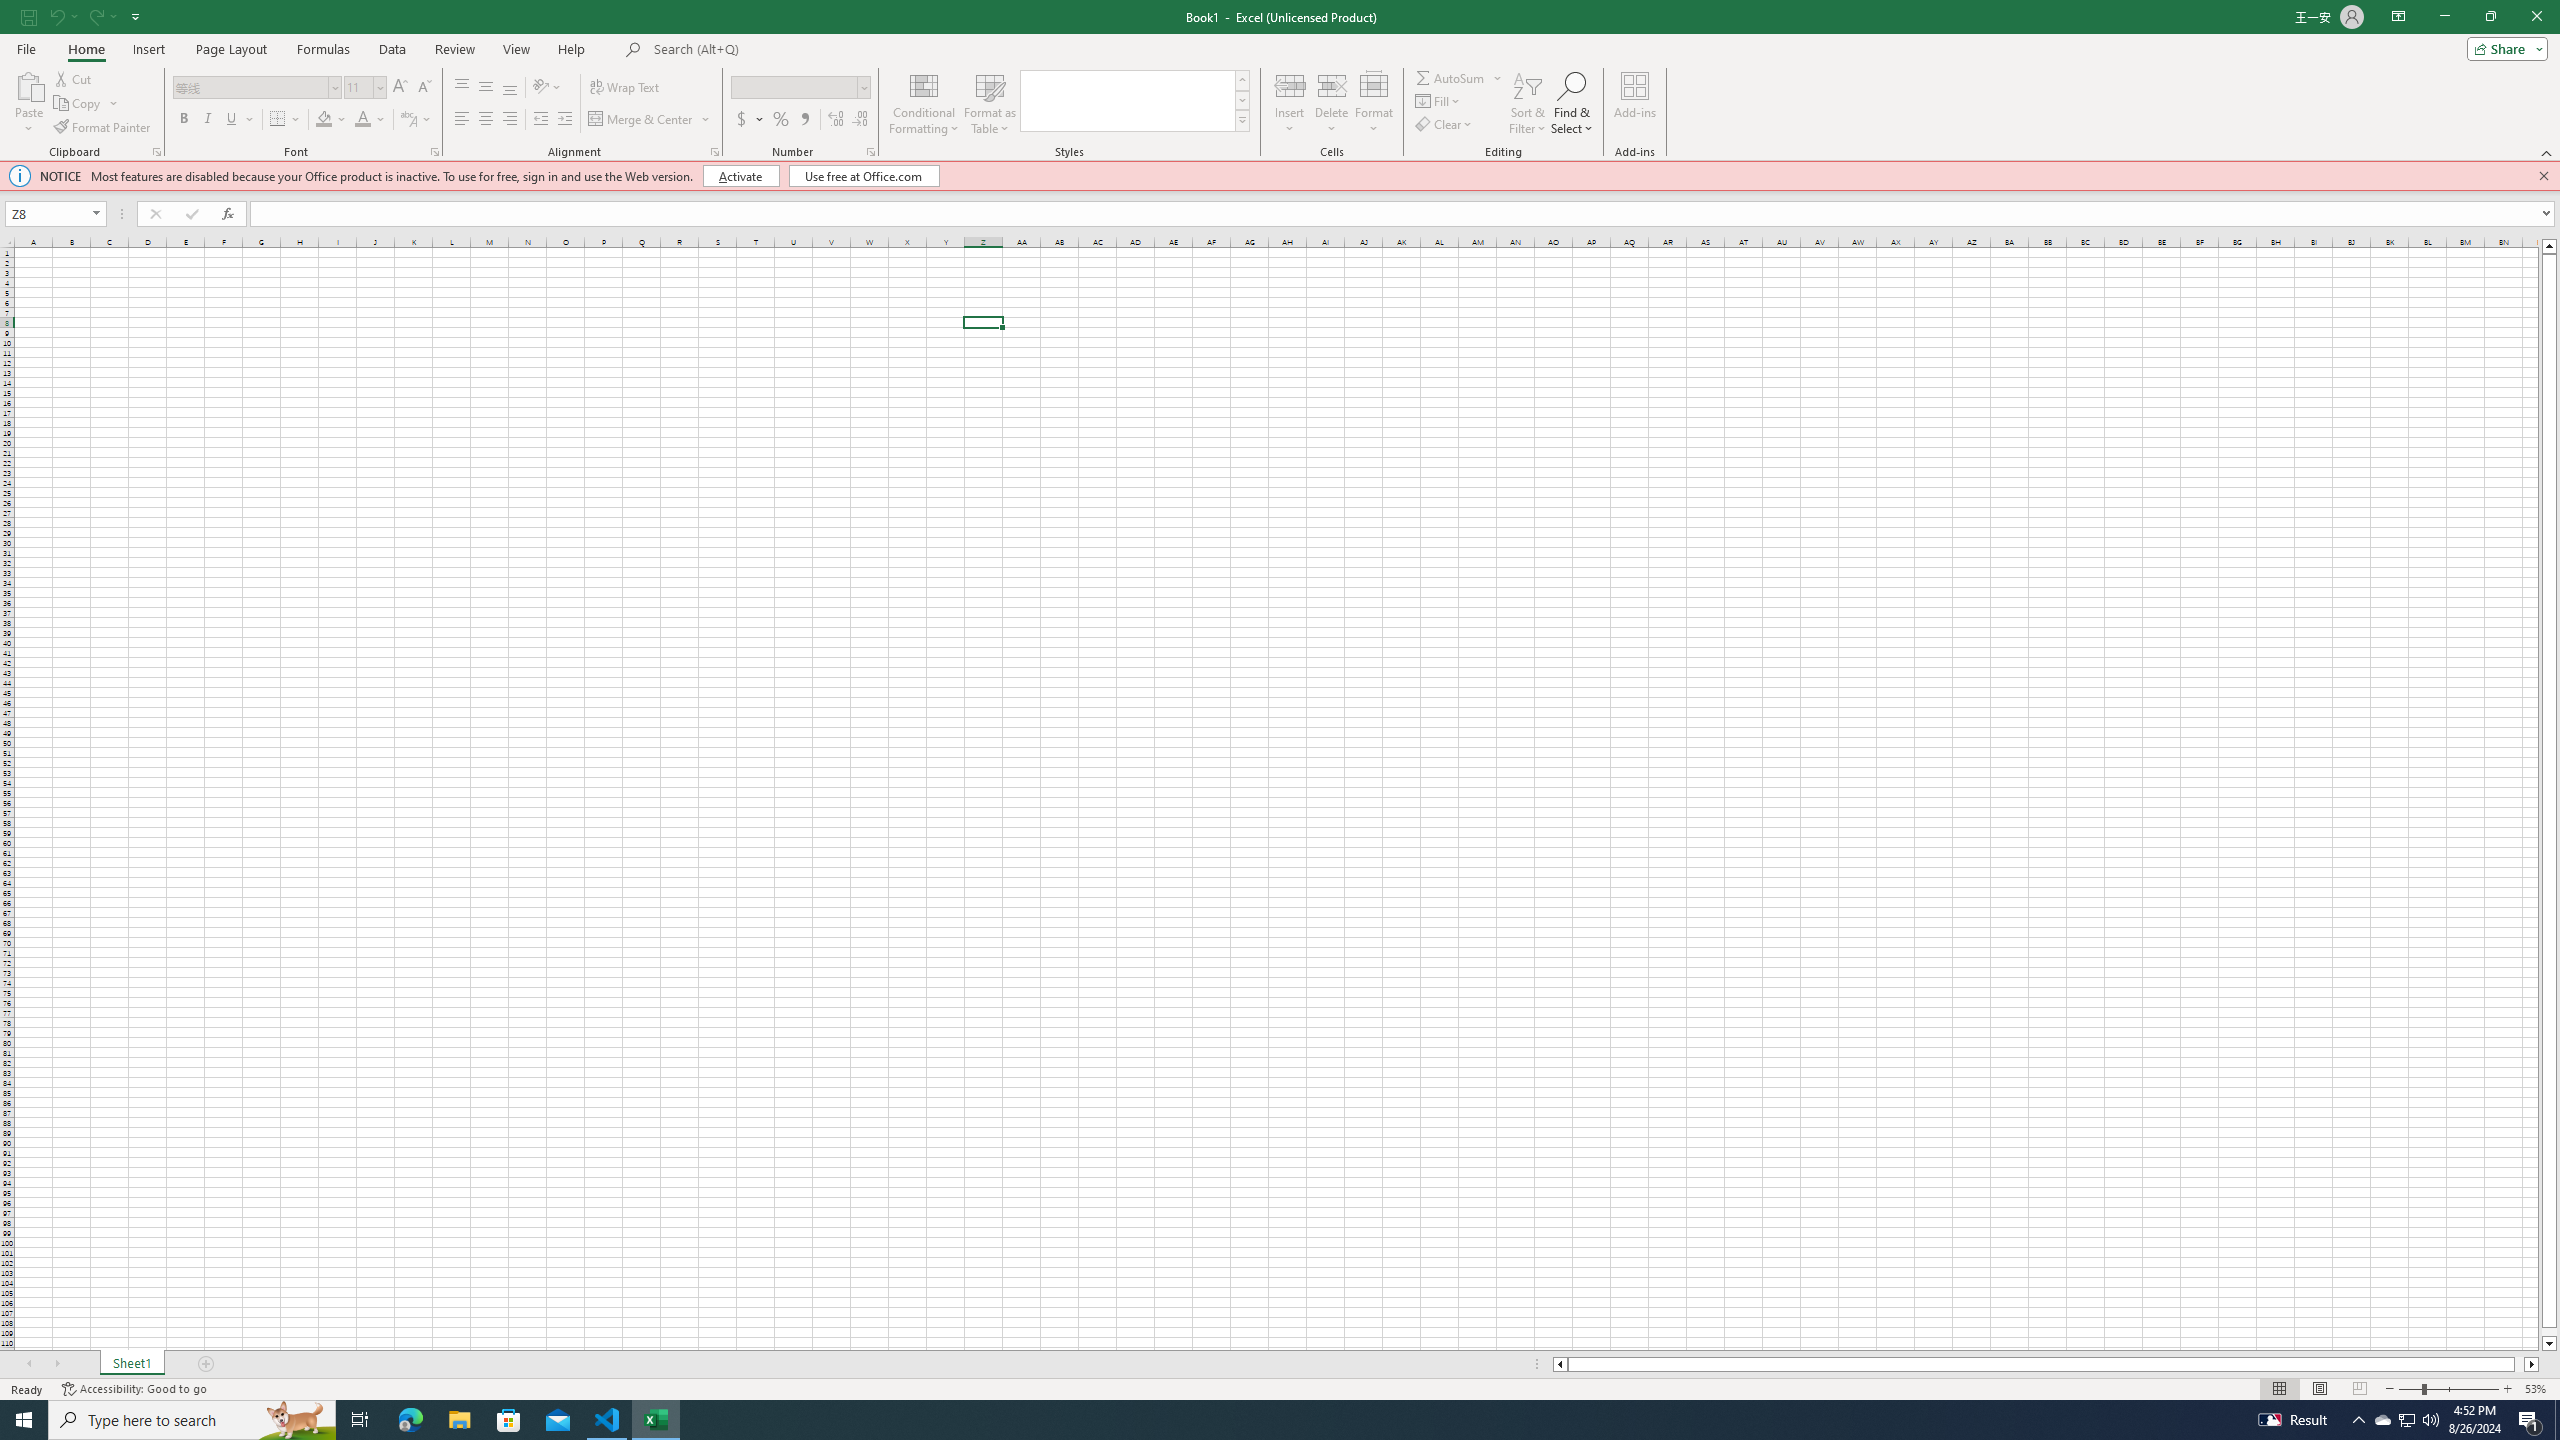 This screenshot has height=1440, width=2560. I want to click on Font, so click(258, 88).